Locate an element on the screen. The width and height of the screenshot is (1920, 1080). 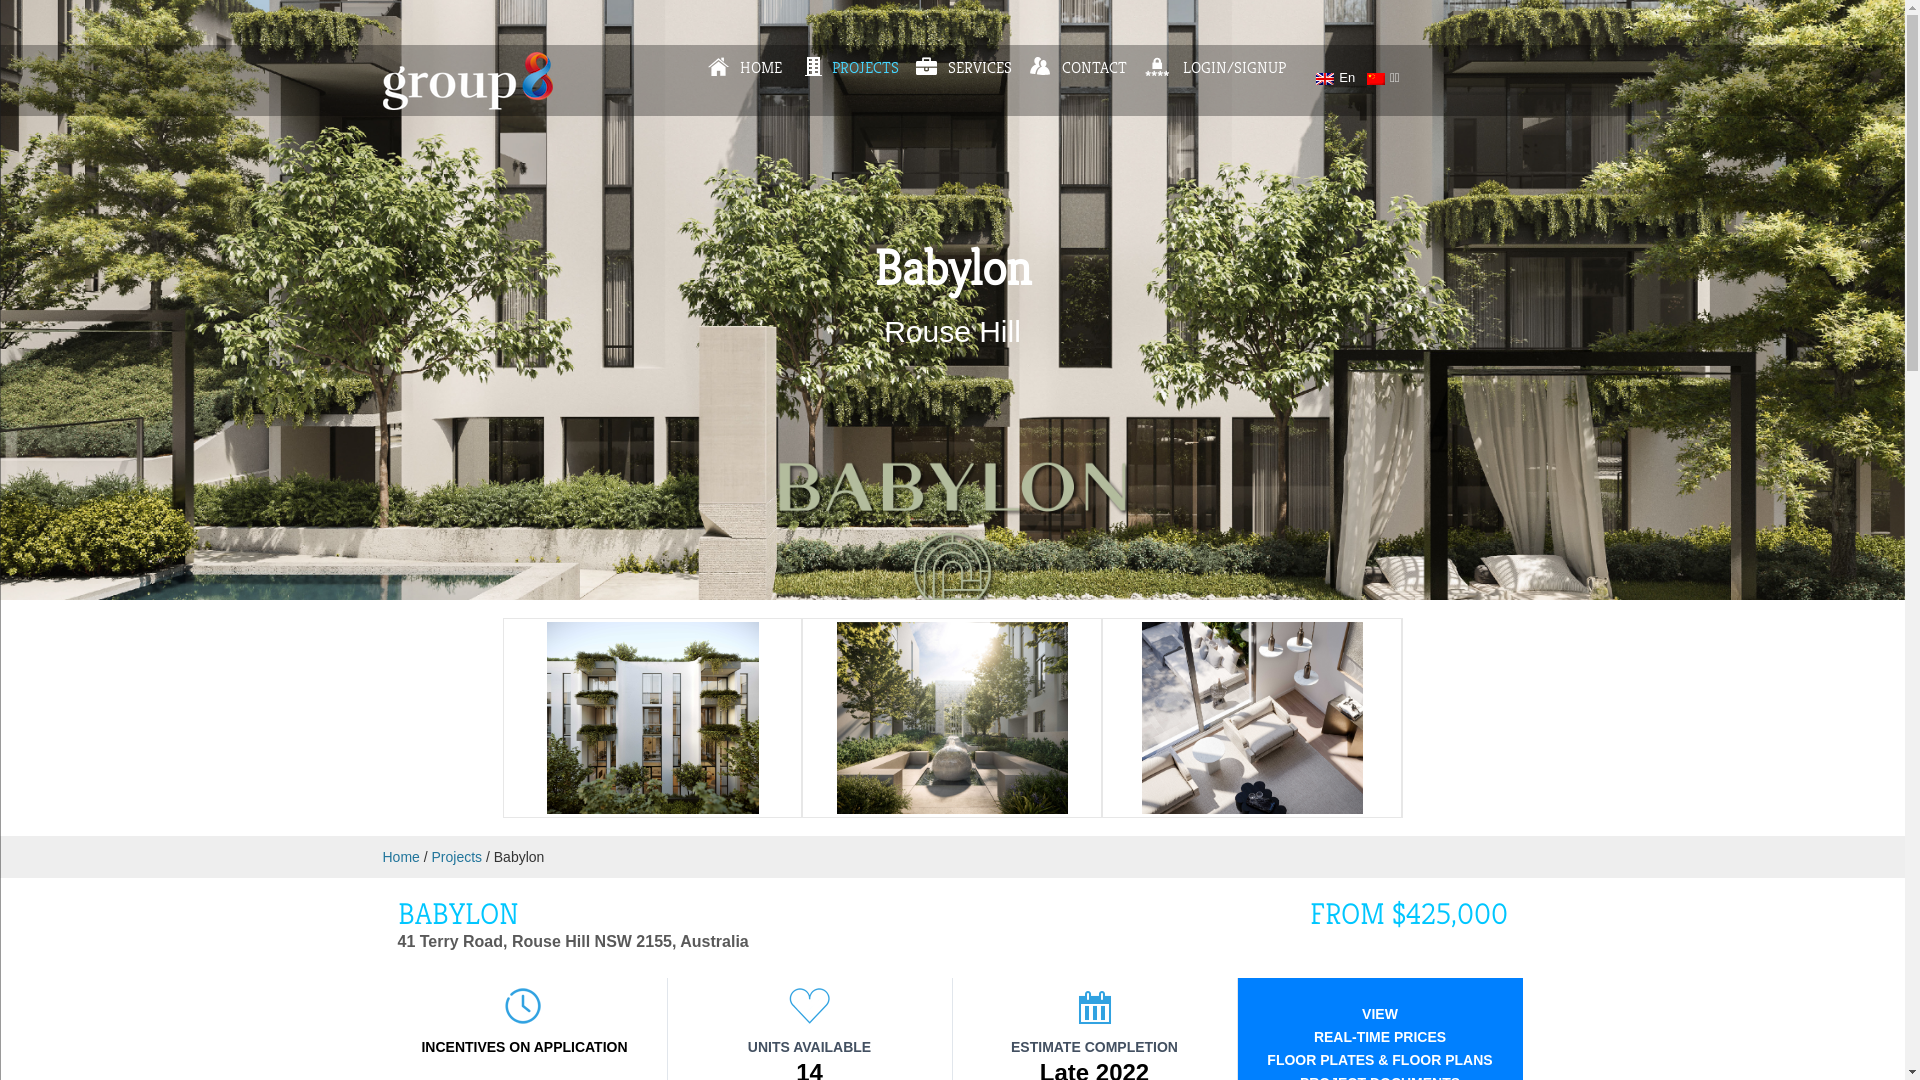
HOME is located at coordinates (745, 68).